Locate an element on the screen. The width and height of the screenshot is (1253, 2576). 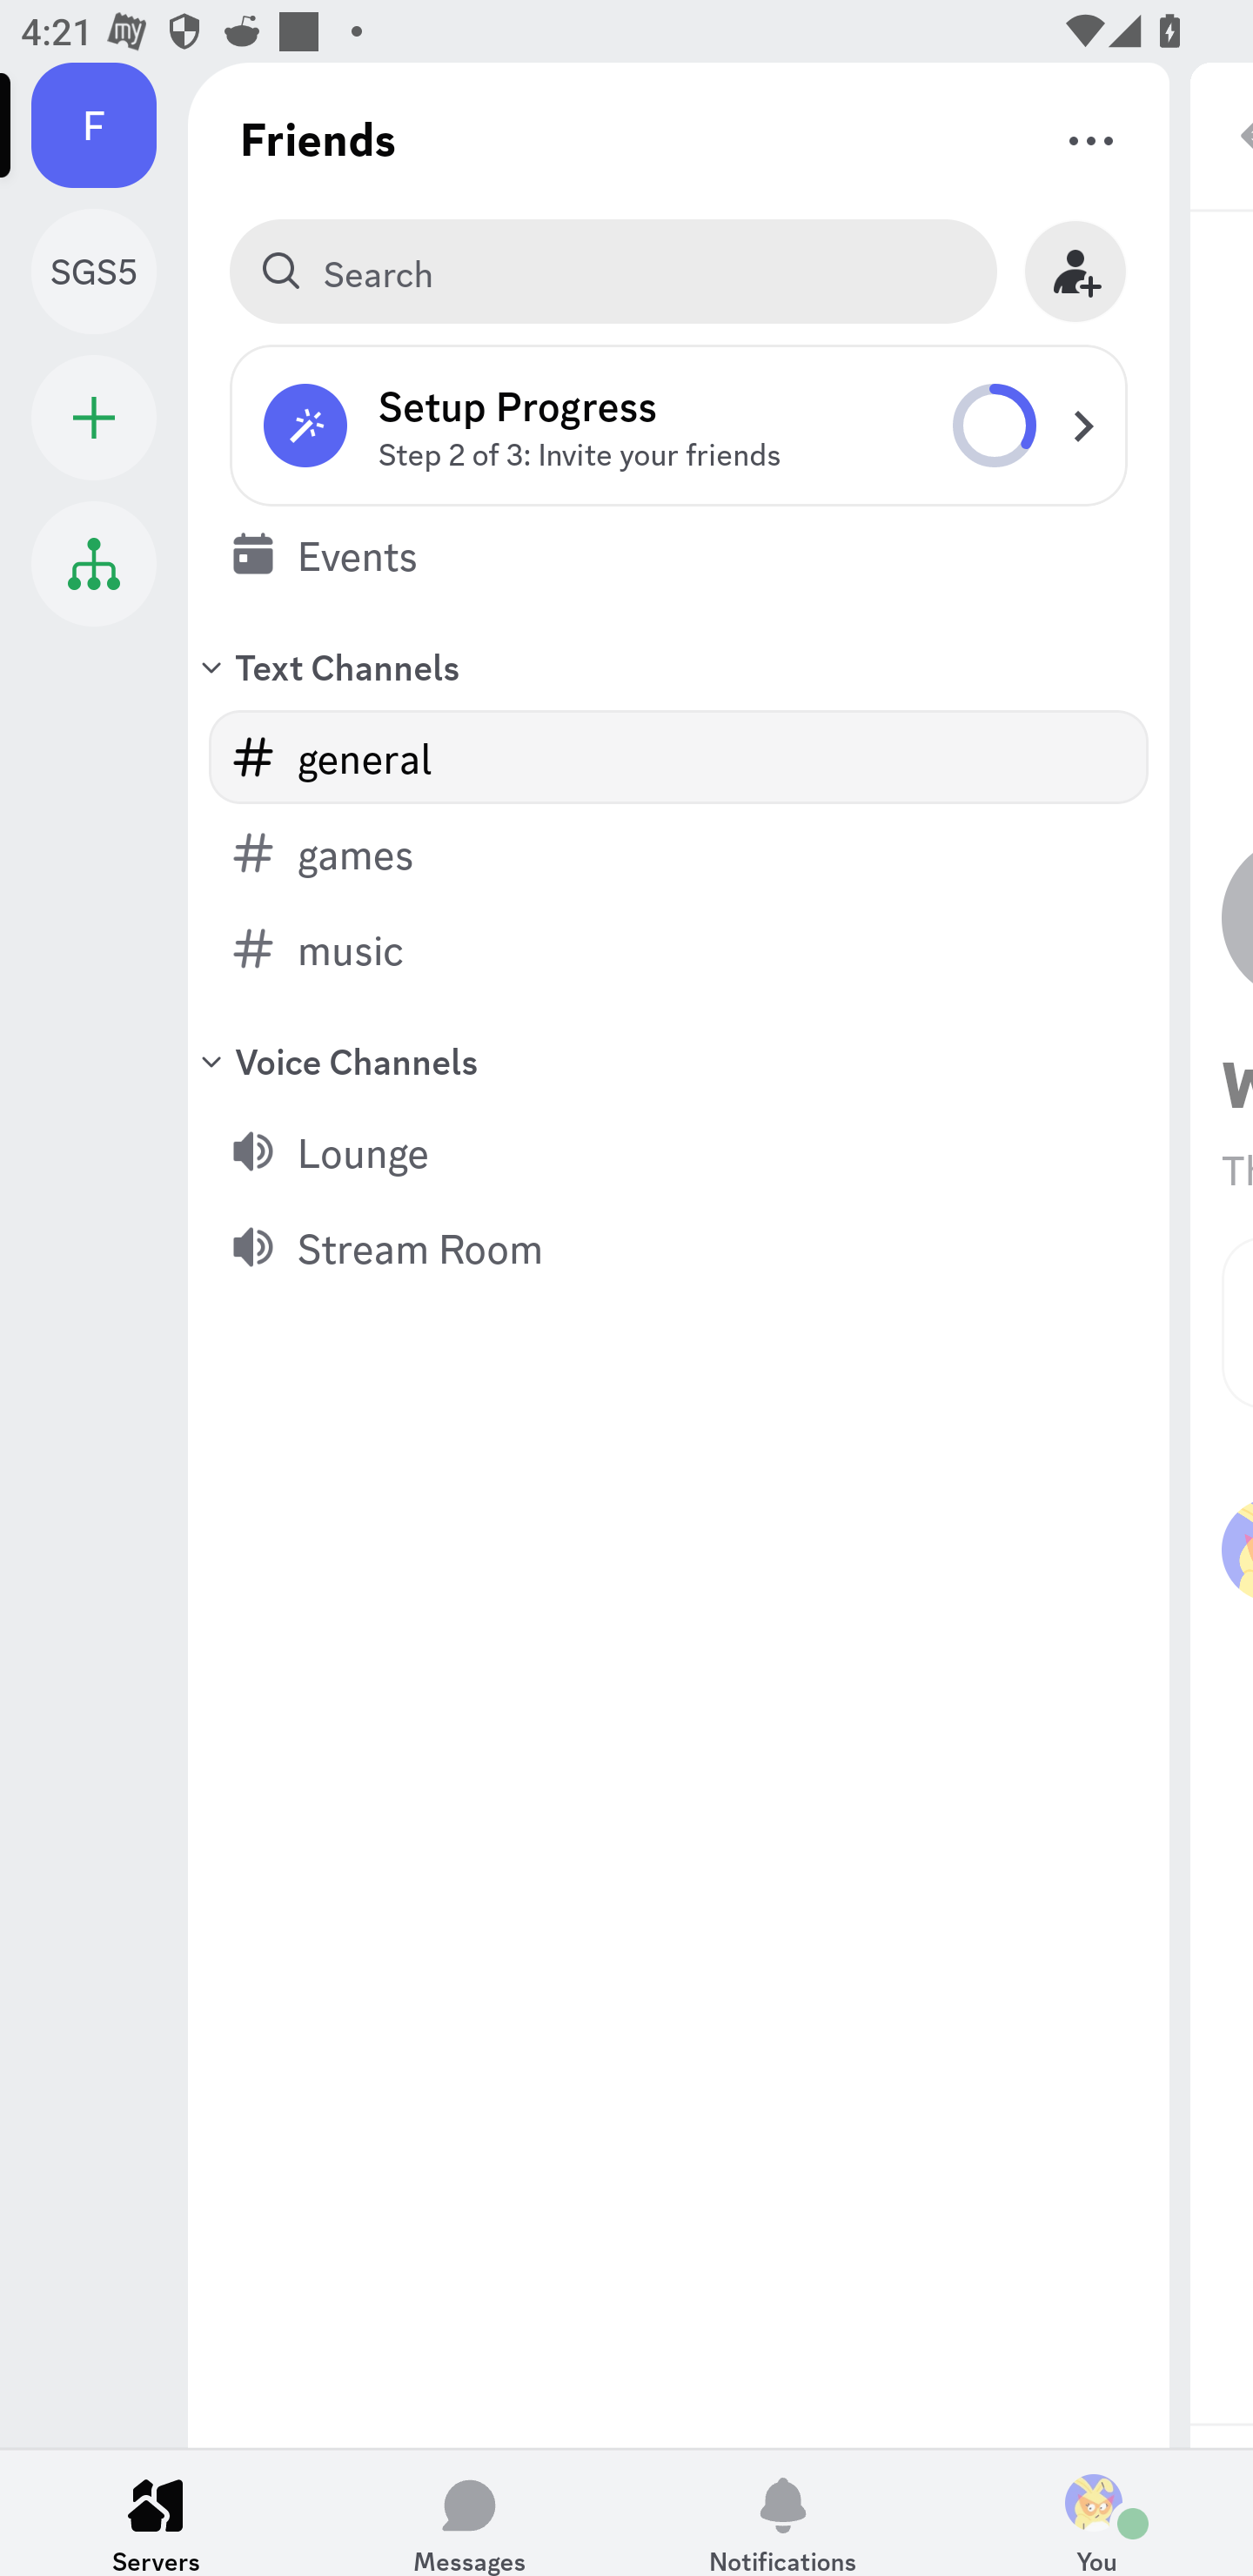
Events is located at coordinates (679, 553).